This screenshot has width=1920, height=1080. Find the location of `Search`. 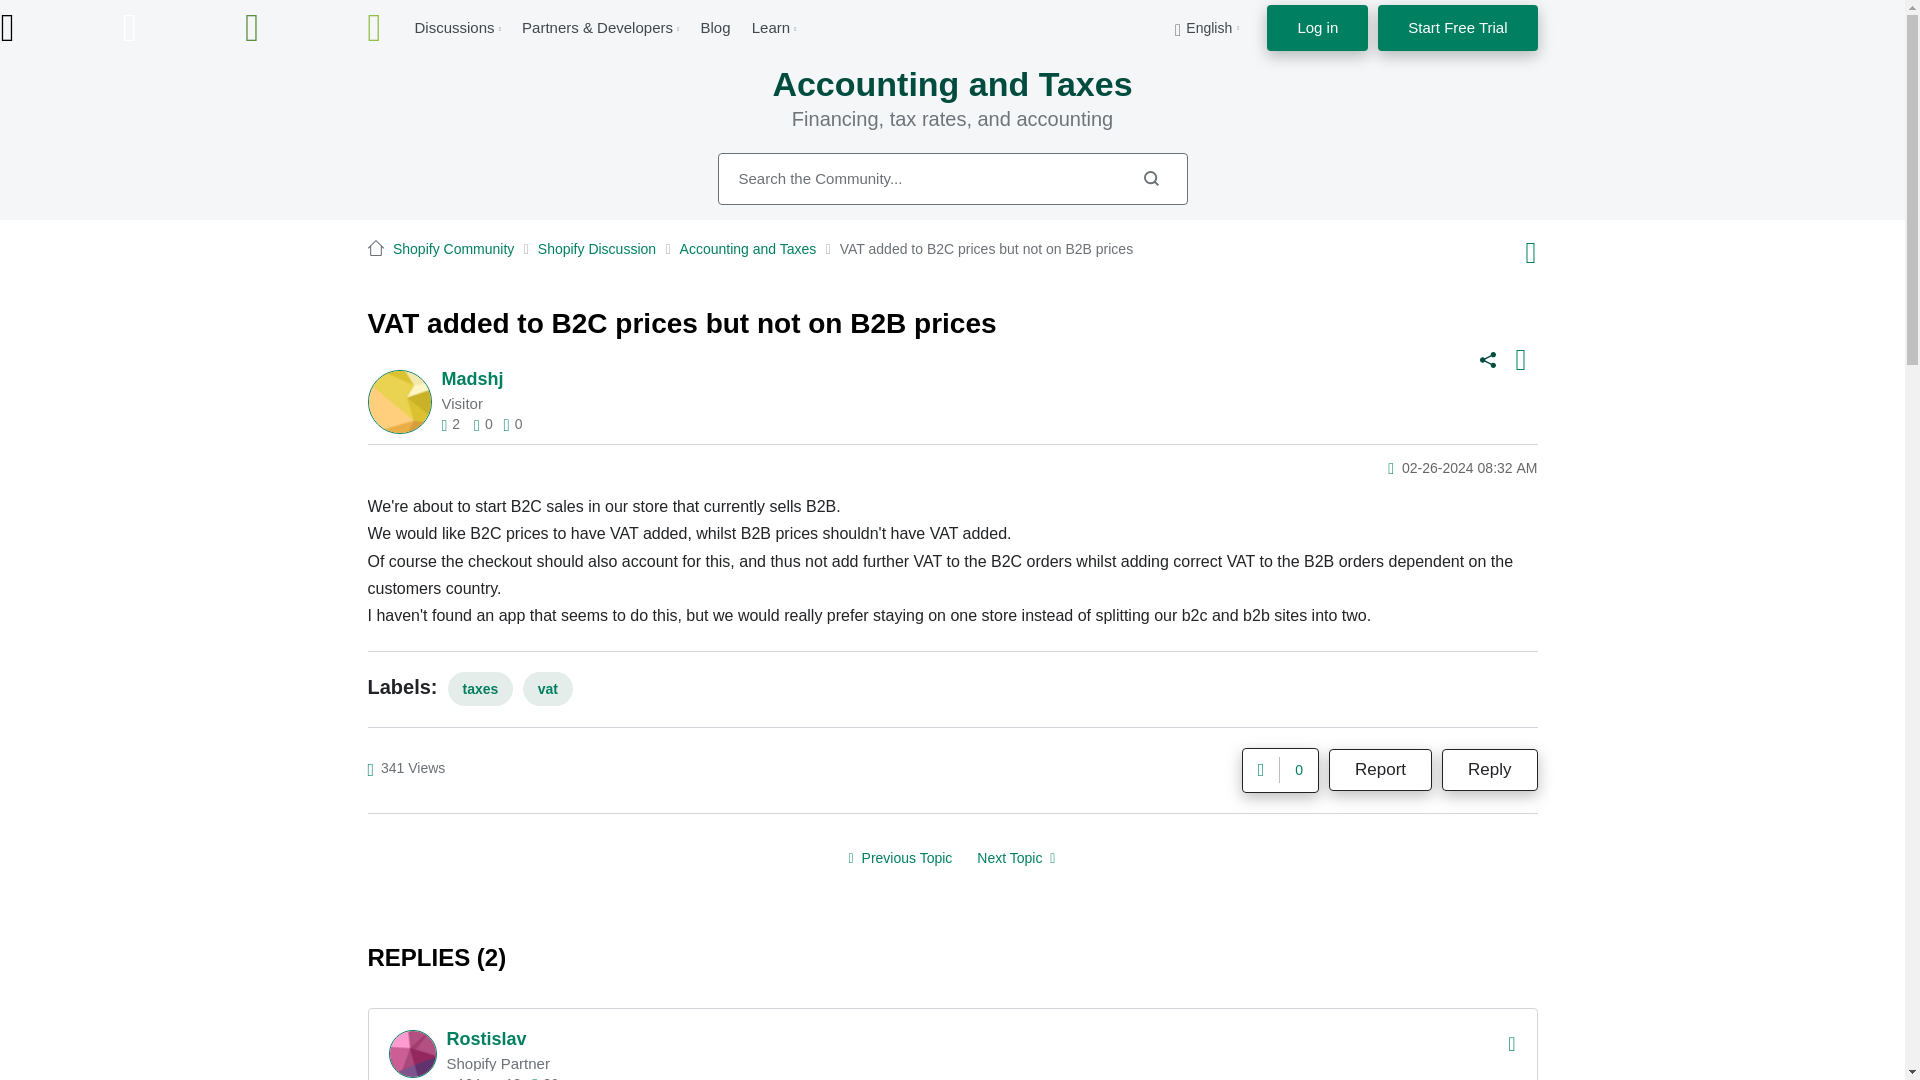

Search is located at coordinates (1150, 178).